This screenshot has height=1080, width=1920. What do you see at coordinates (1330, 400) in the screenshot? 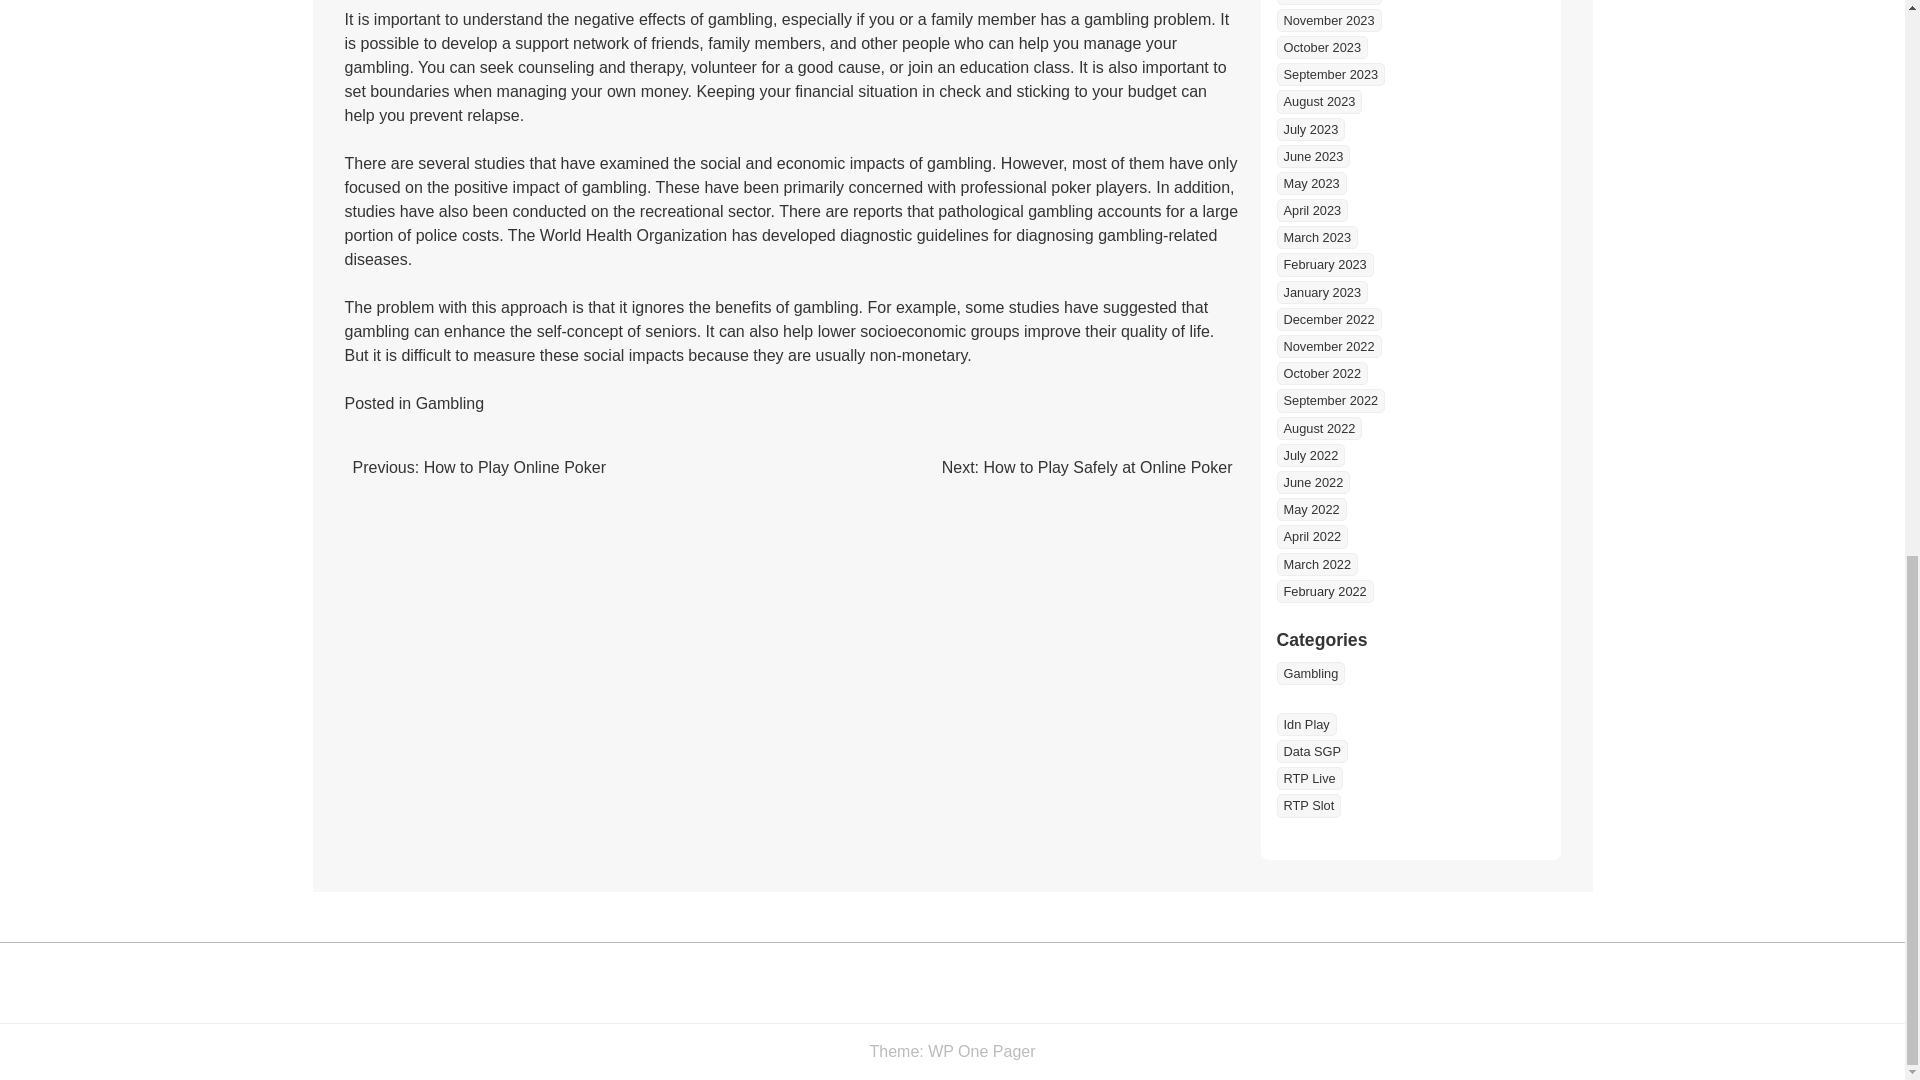
I see `September 2022` at bounding box center [1330, 400].